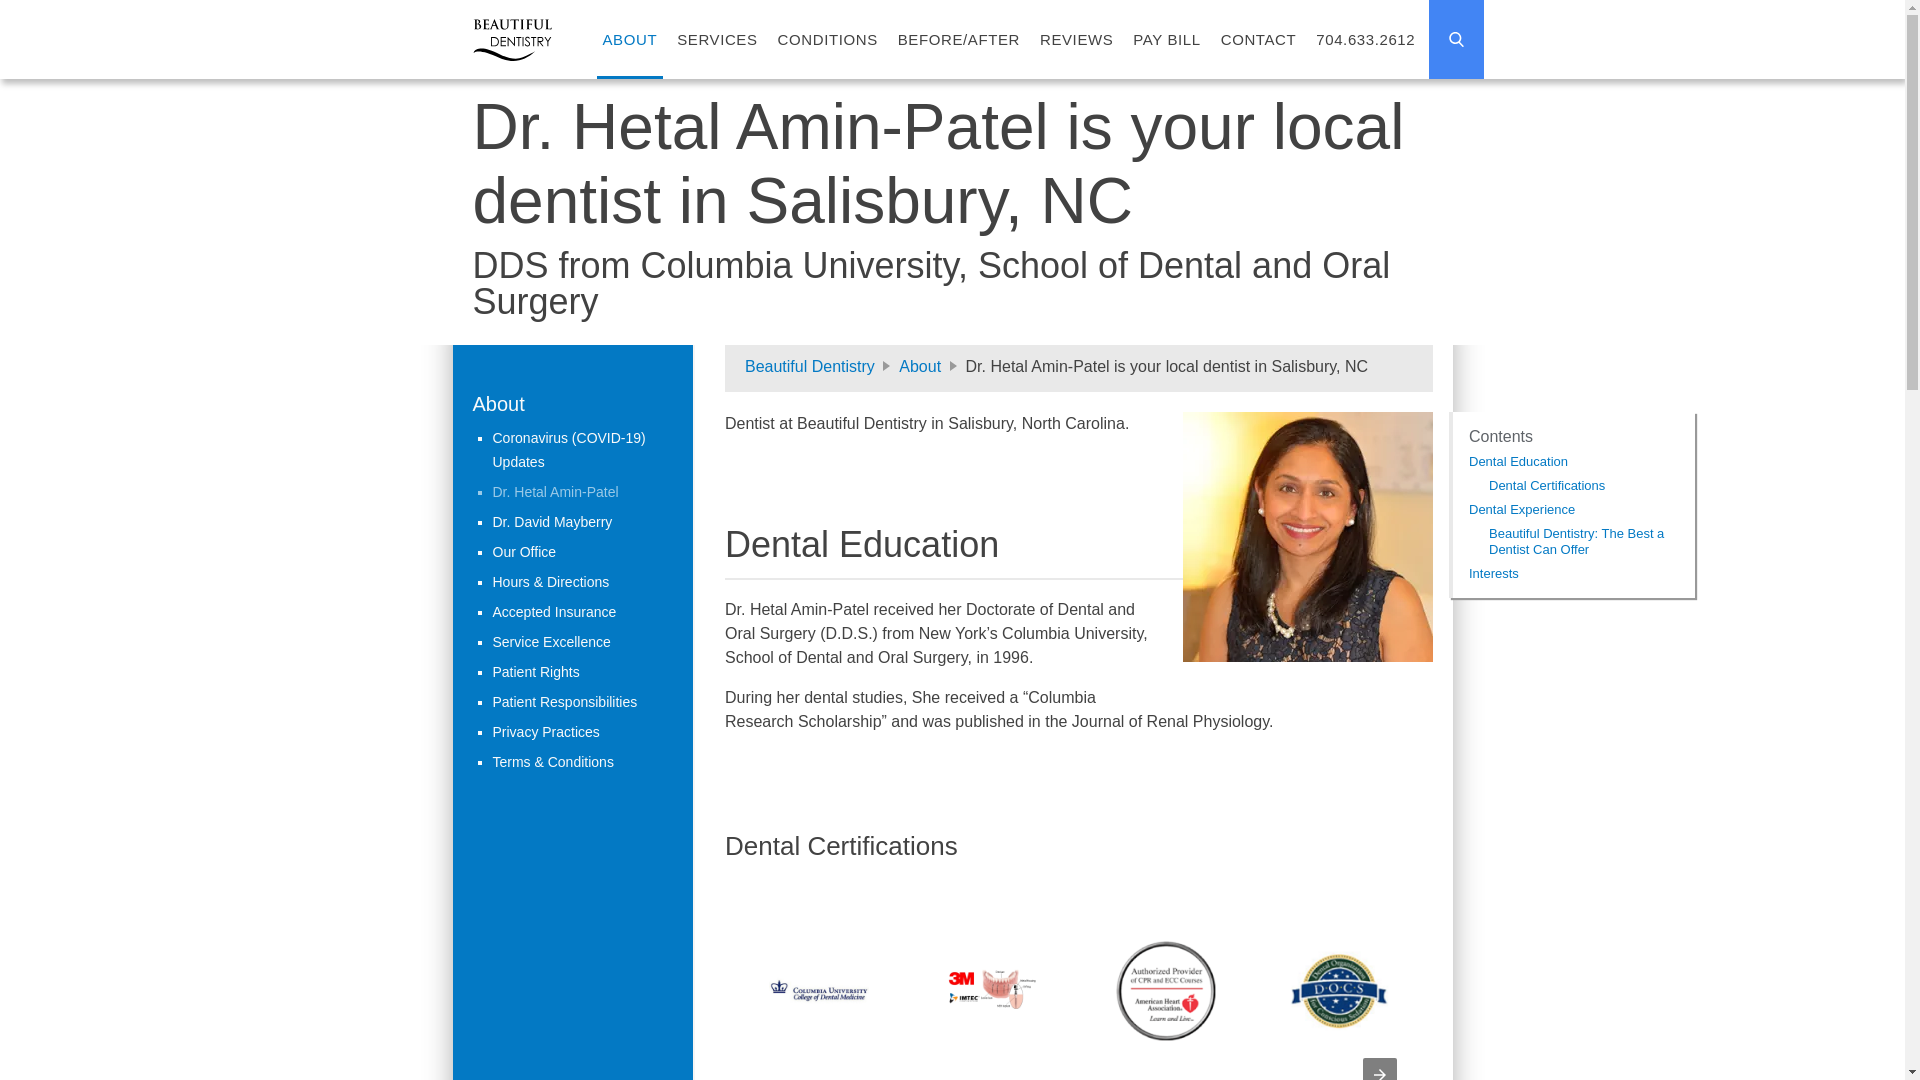  Describe the element at coordinates (1521, 510) in the screenshot. I see `Dental Experience` at that location.